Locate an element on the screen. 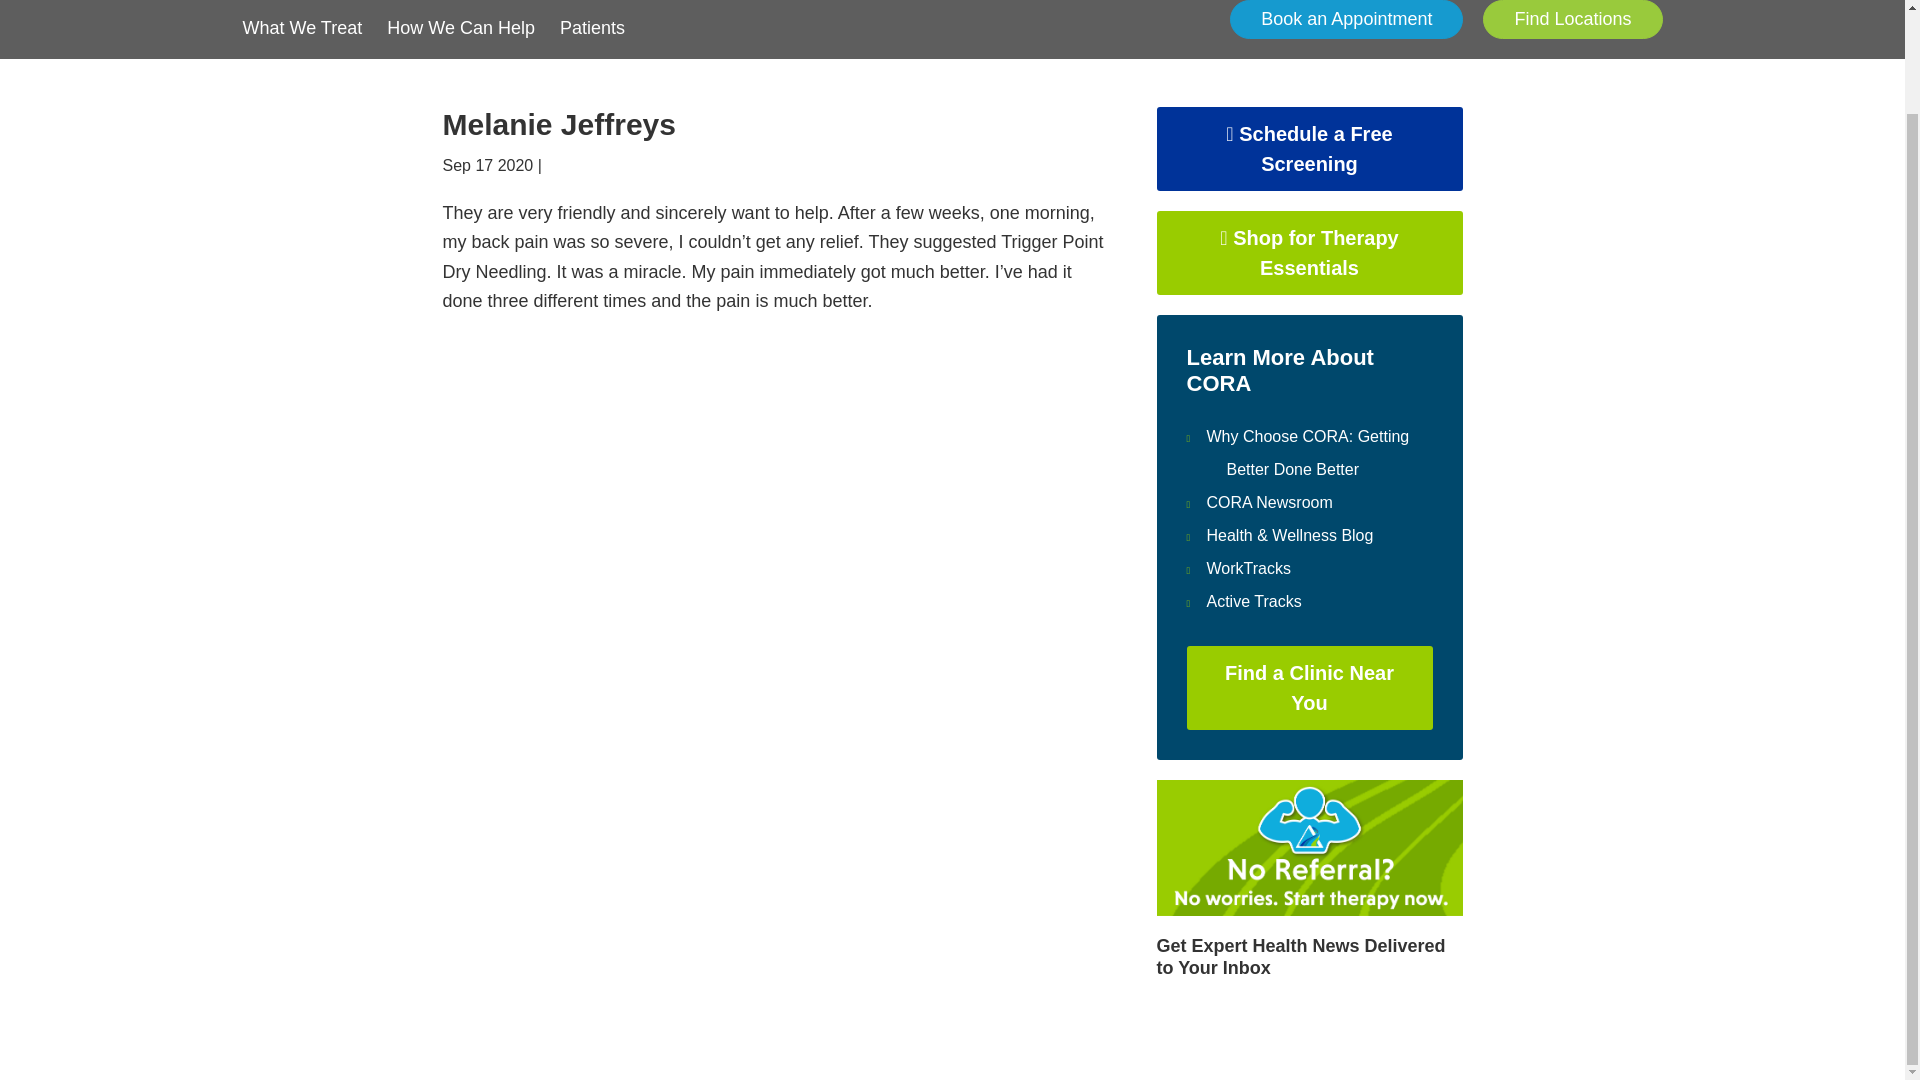 The height and width of the screenshot is (1080, 1920). Book an Appointment is located at coordinates (1346, 19).